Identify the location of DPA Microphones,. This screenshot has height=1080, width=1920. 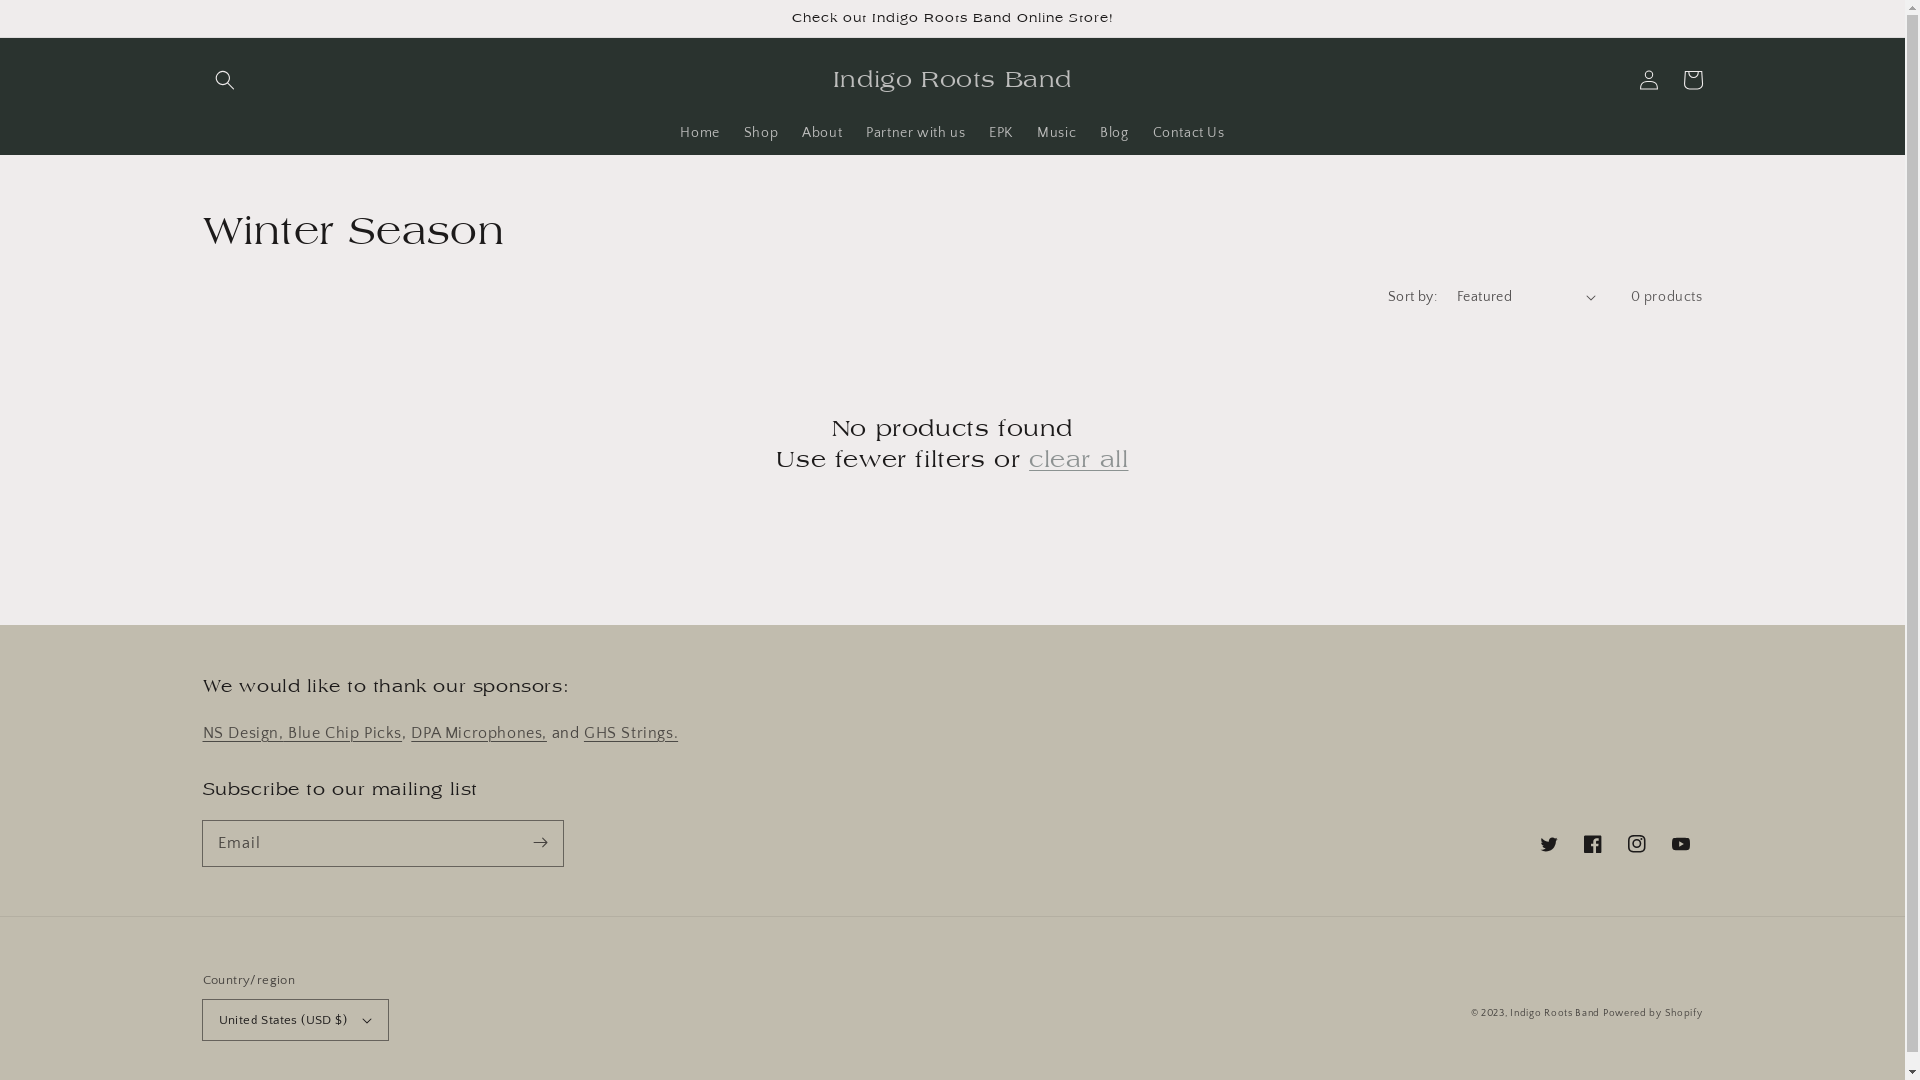
(479, 733).